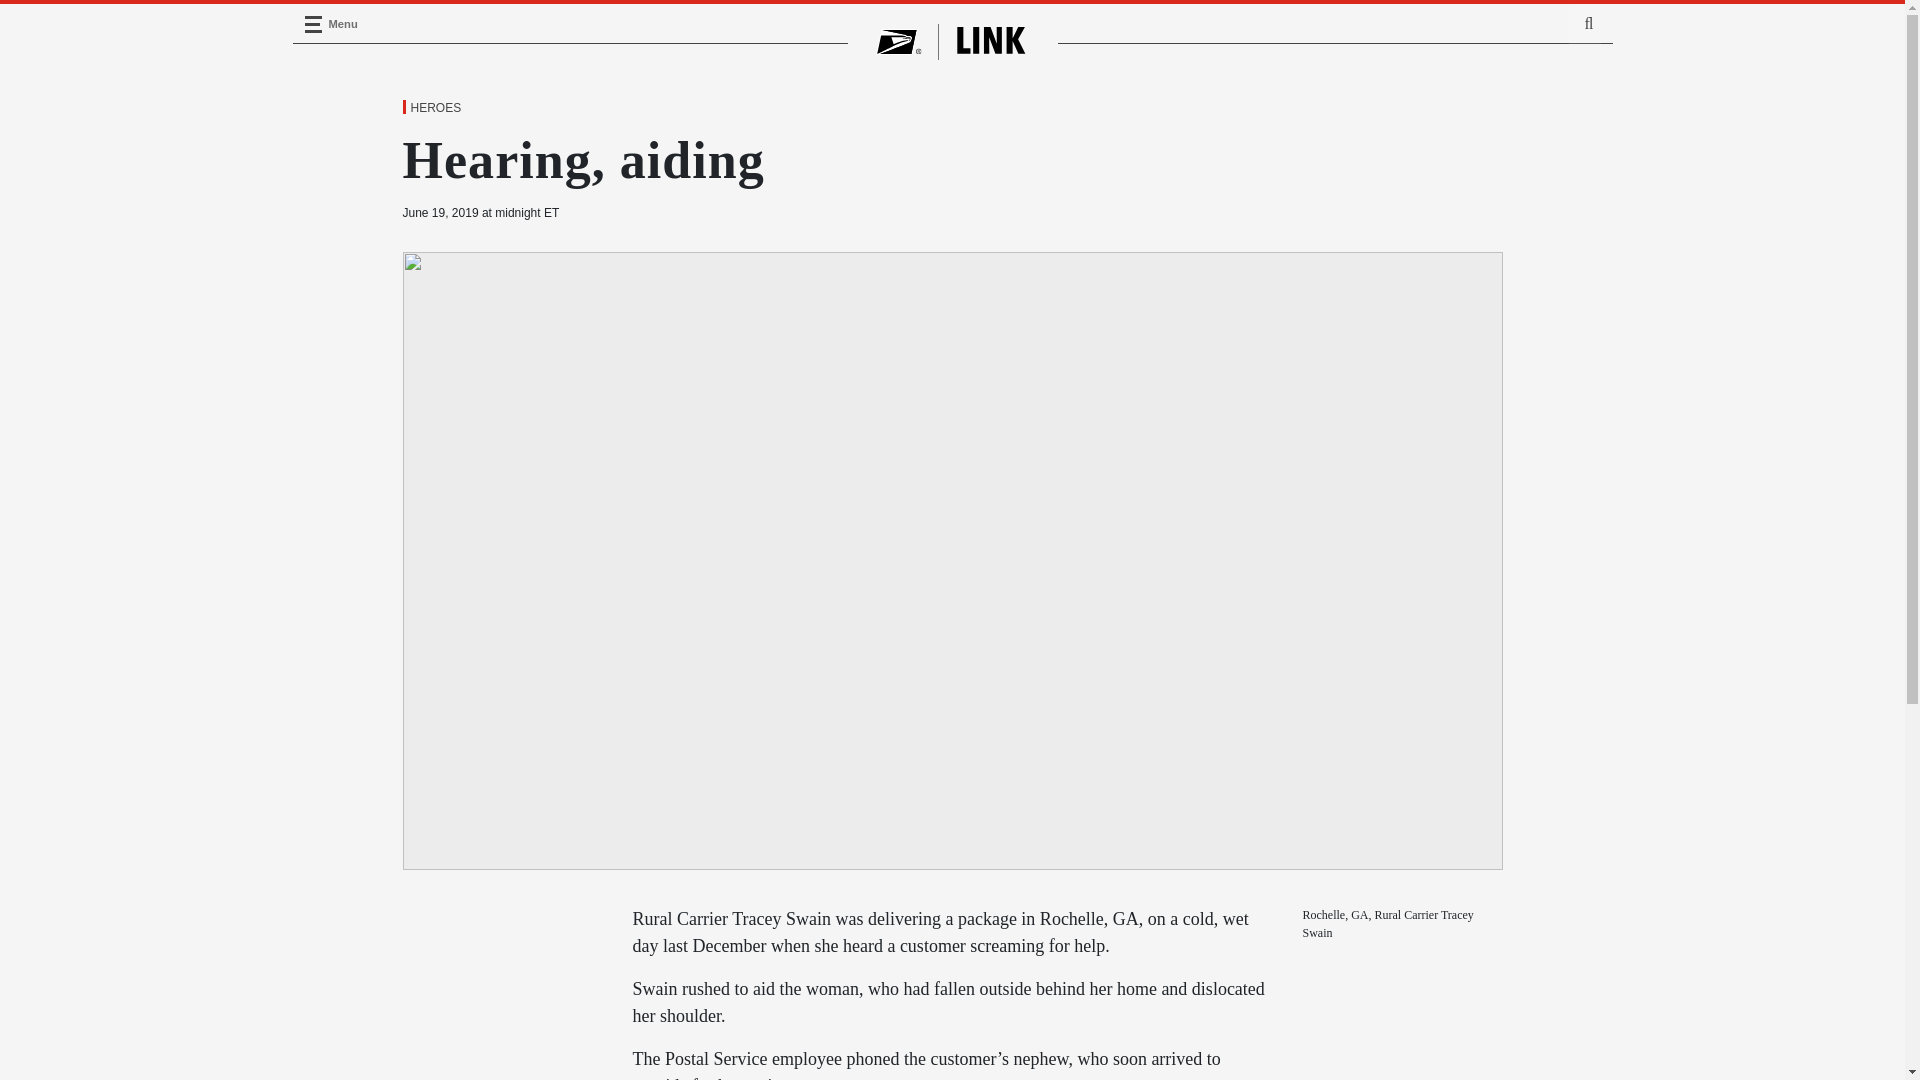 The height and width of the screenshot is (1080, 1920). What do you see at coordinates (434, 108) in the screenshot?
I see `HEROES` at bounding box center [434, 108].